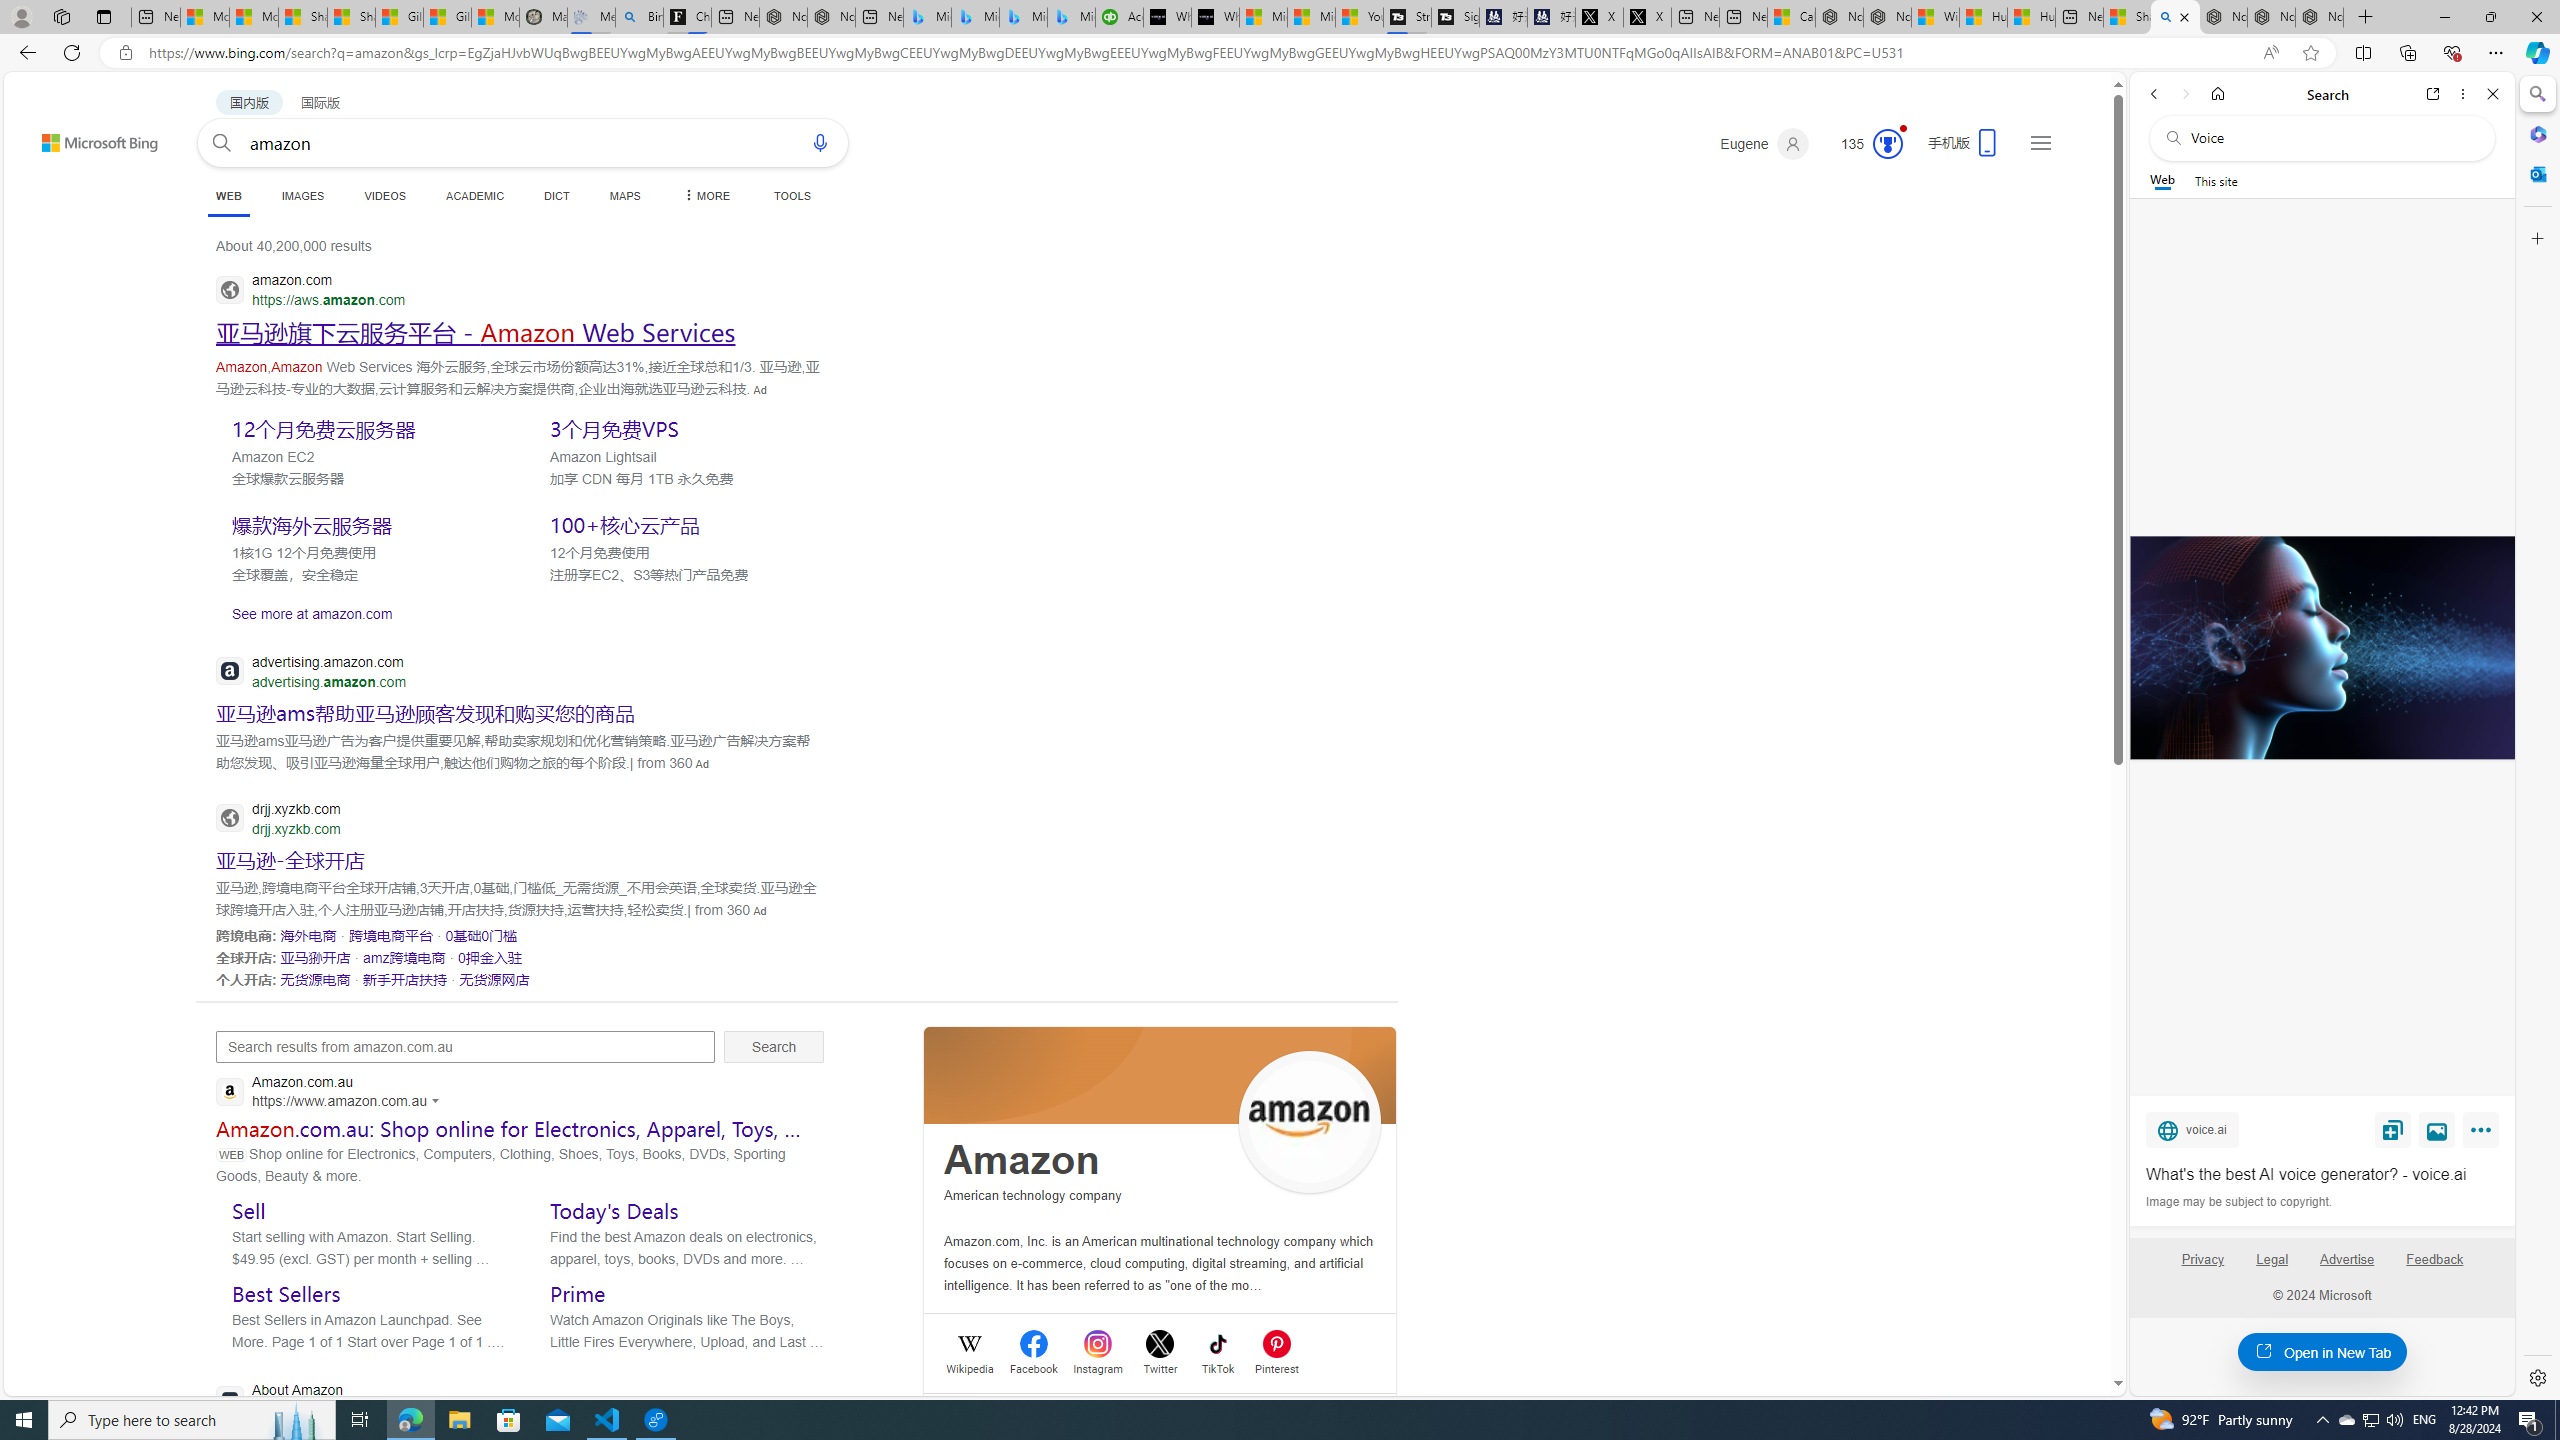 This screenshot has height=1440, width=2560. I want to click on Amazon.com.au, so click(332, 1092).